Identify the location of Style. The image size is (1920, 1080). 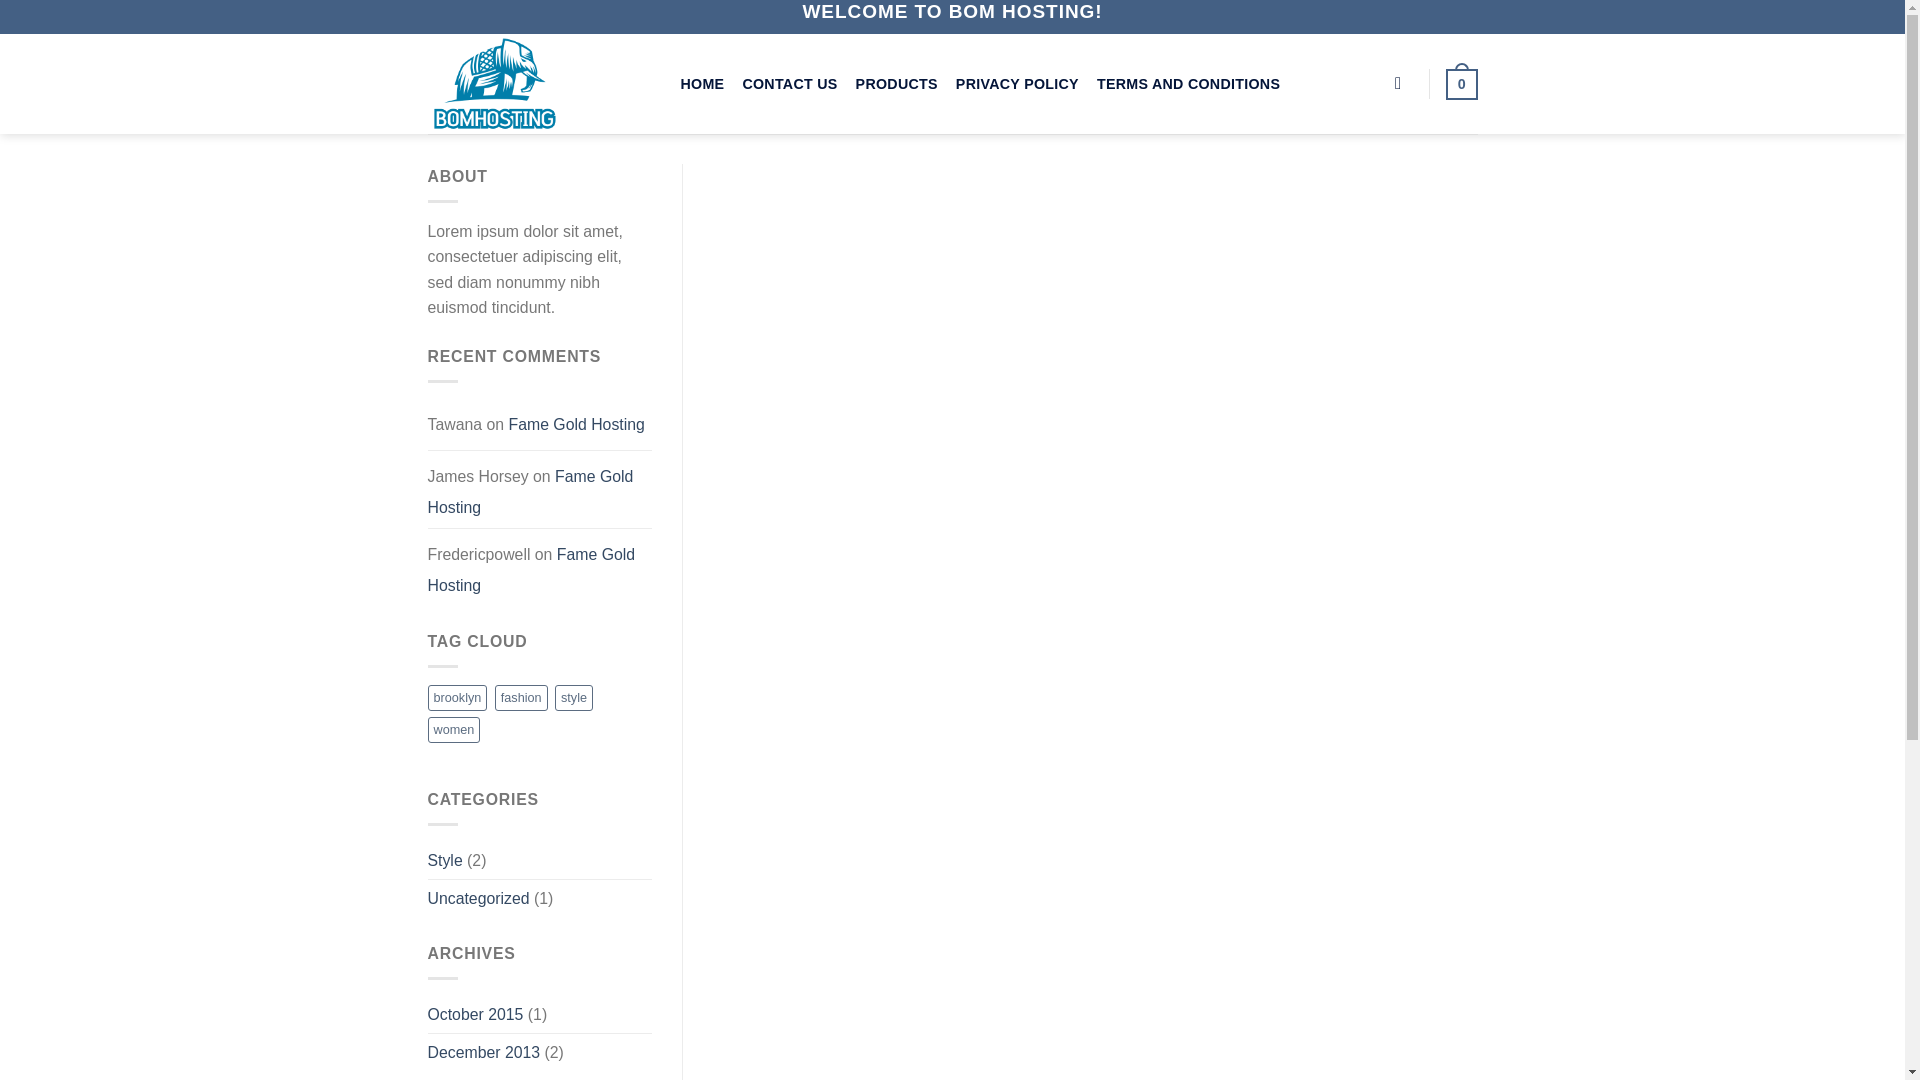
(445, 860).